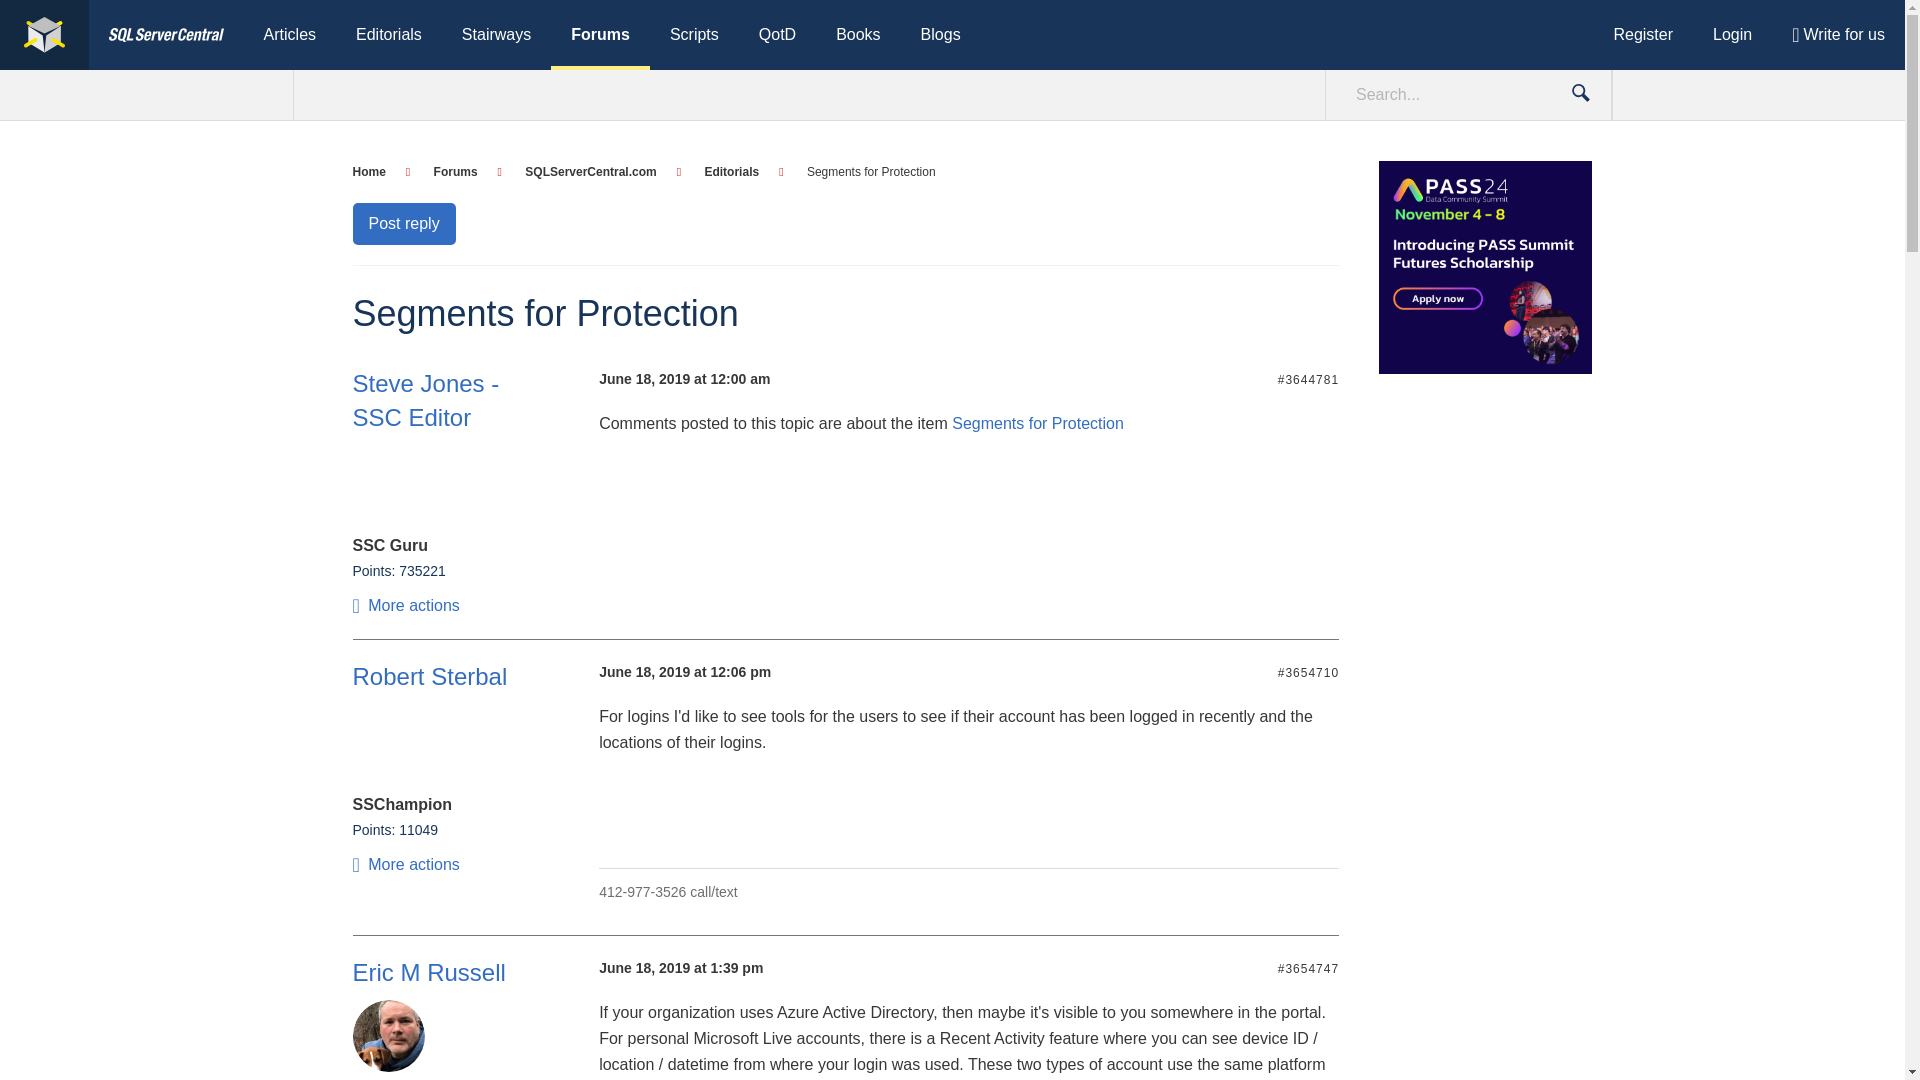 The height and width of the screenshot is (1080, 1920). Describe the element at coordinates (778, 35) in the screenshot. I see `QotD` at that location.